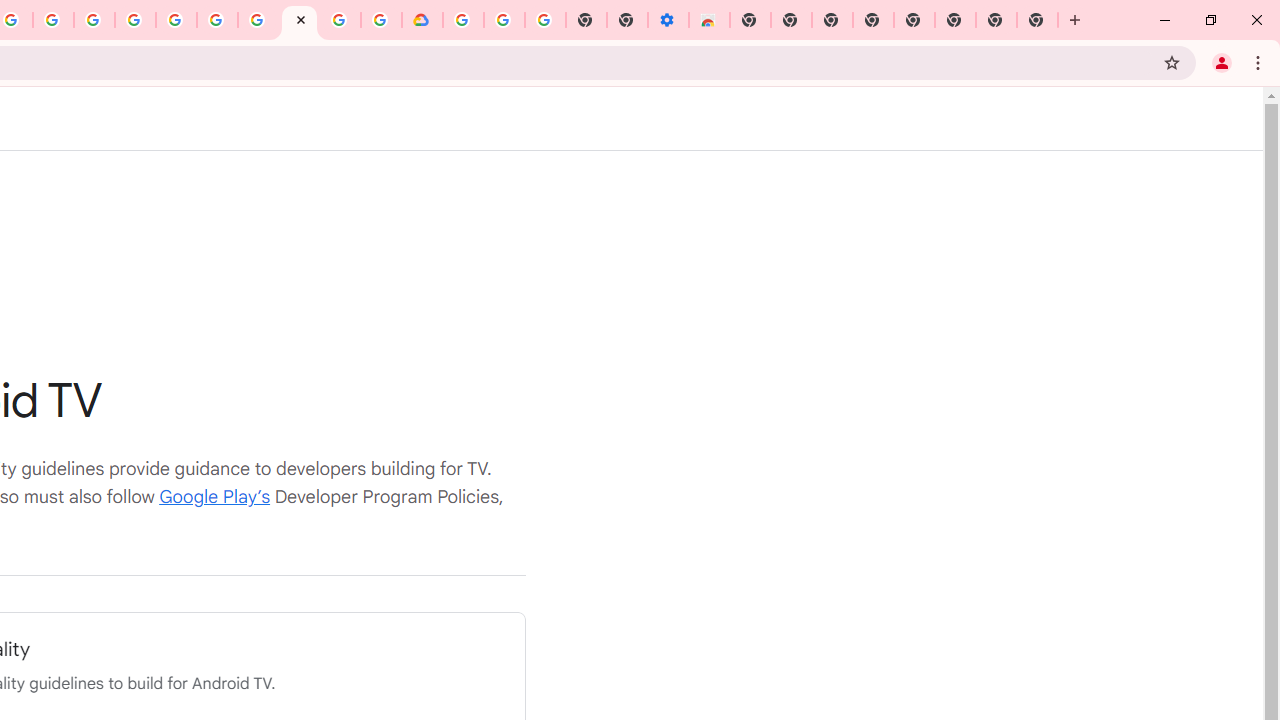  Describe the element at coordinates (462, 20) in the screenshot. I see `Sign in - Google Accounts` at that location.